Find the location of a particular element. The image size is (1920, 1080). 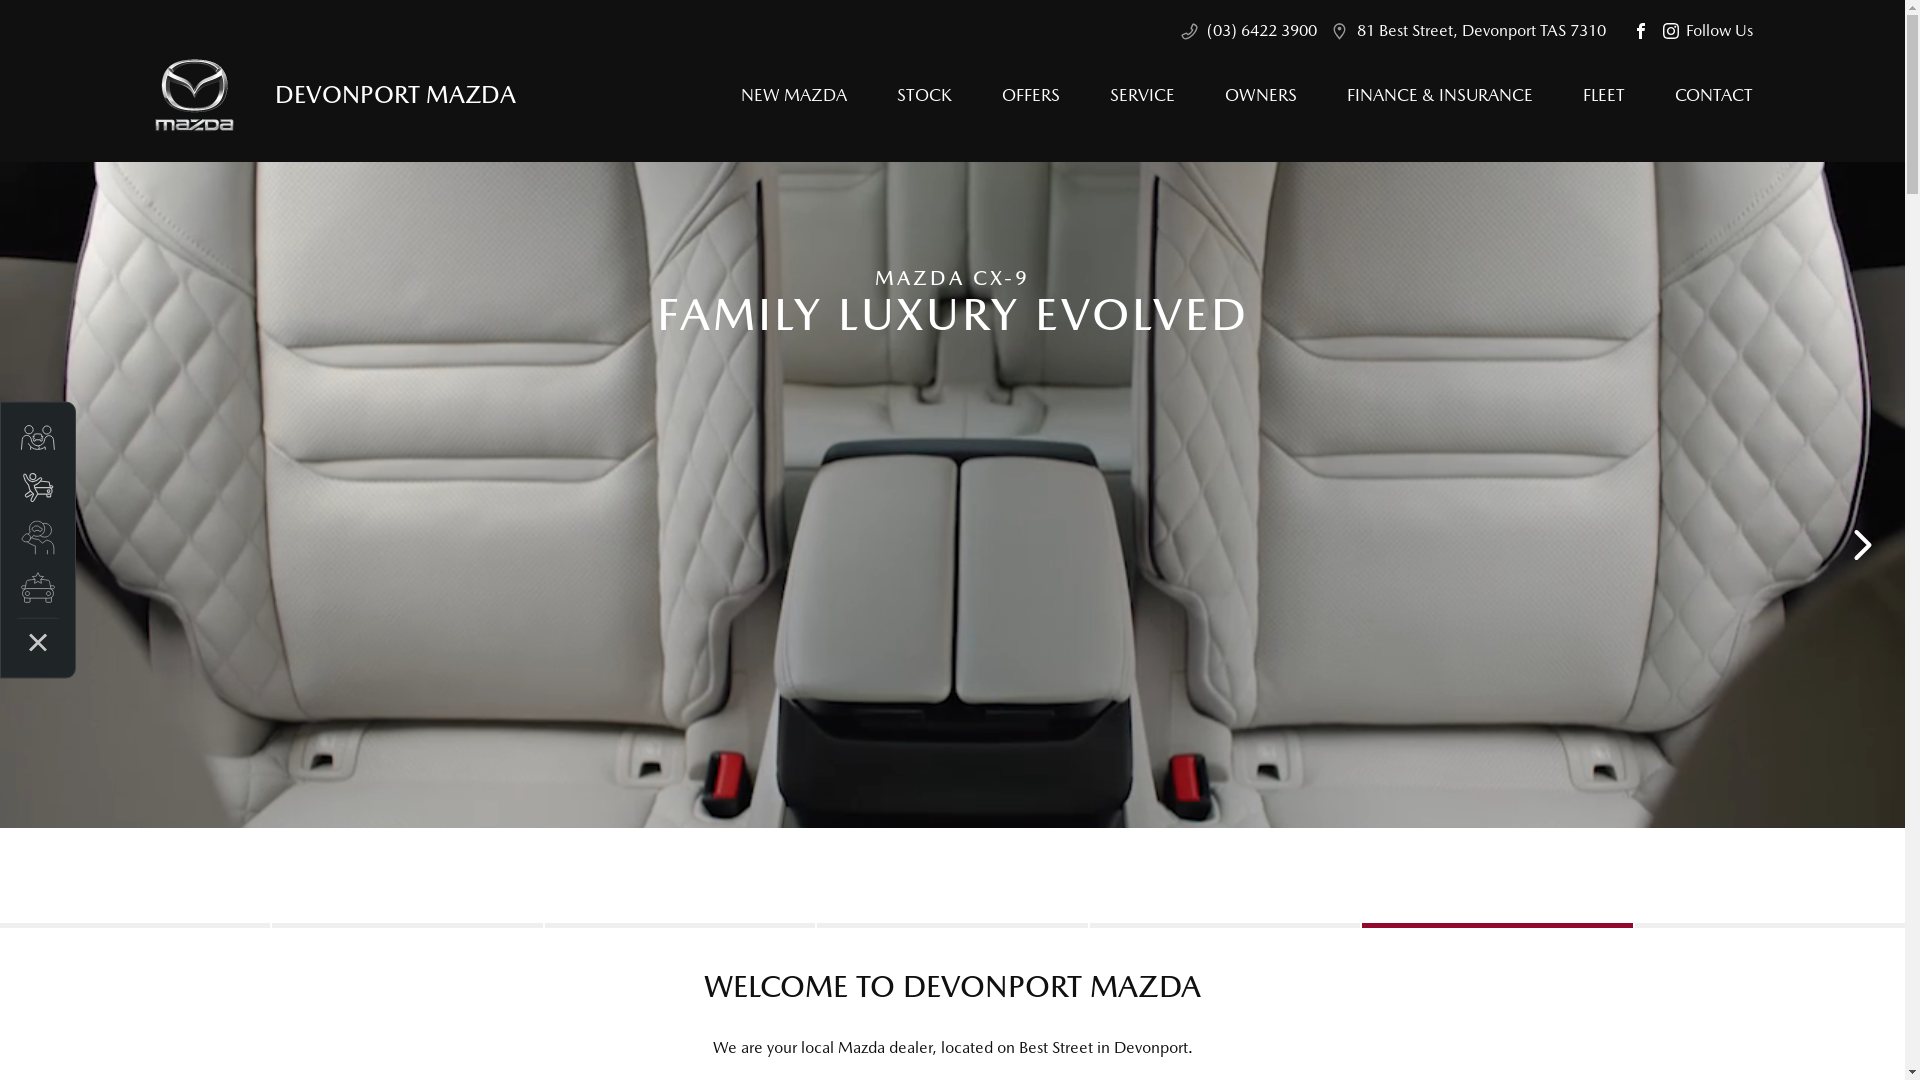

OFFERS is located at coordinates (1030, 95).